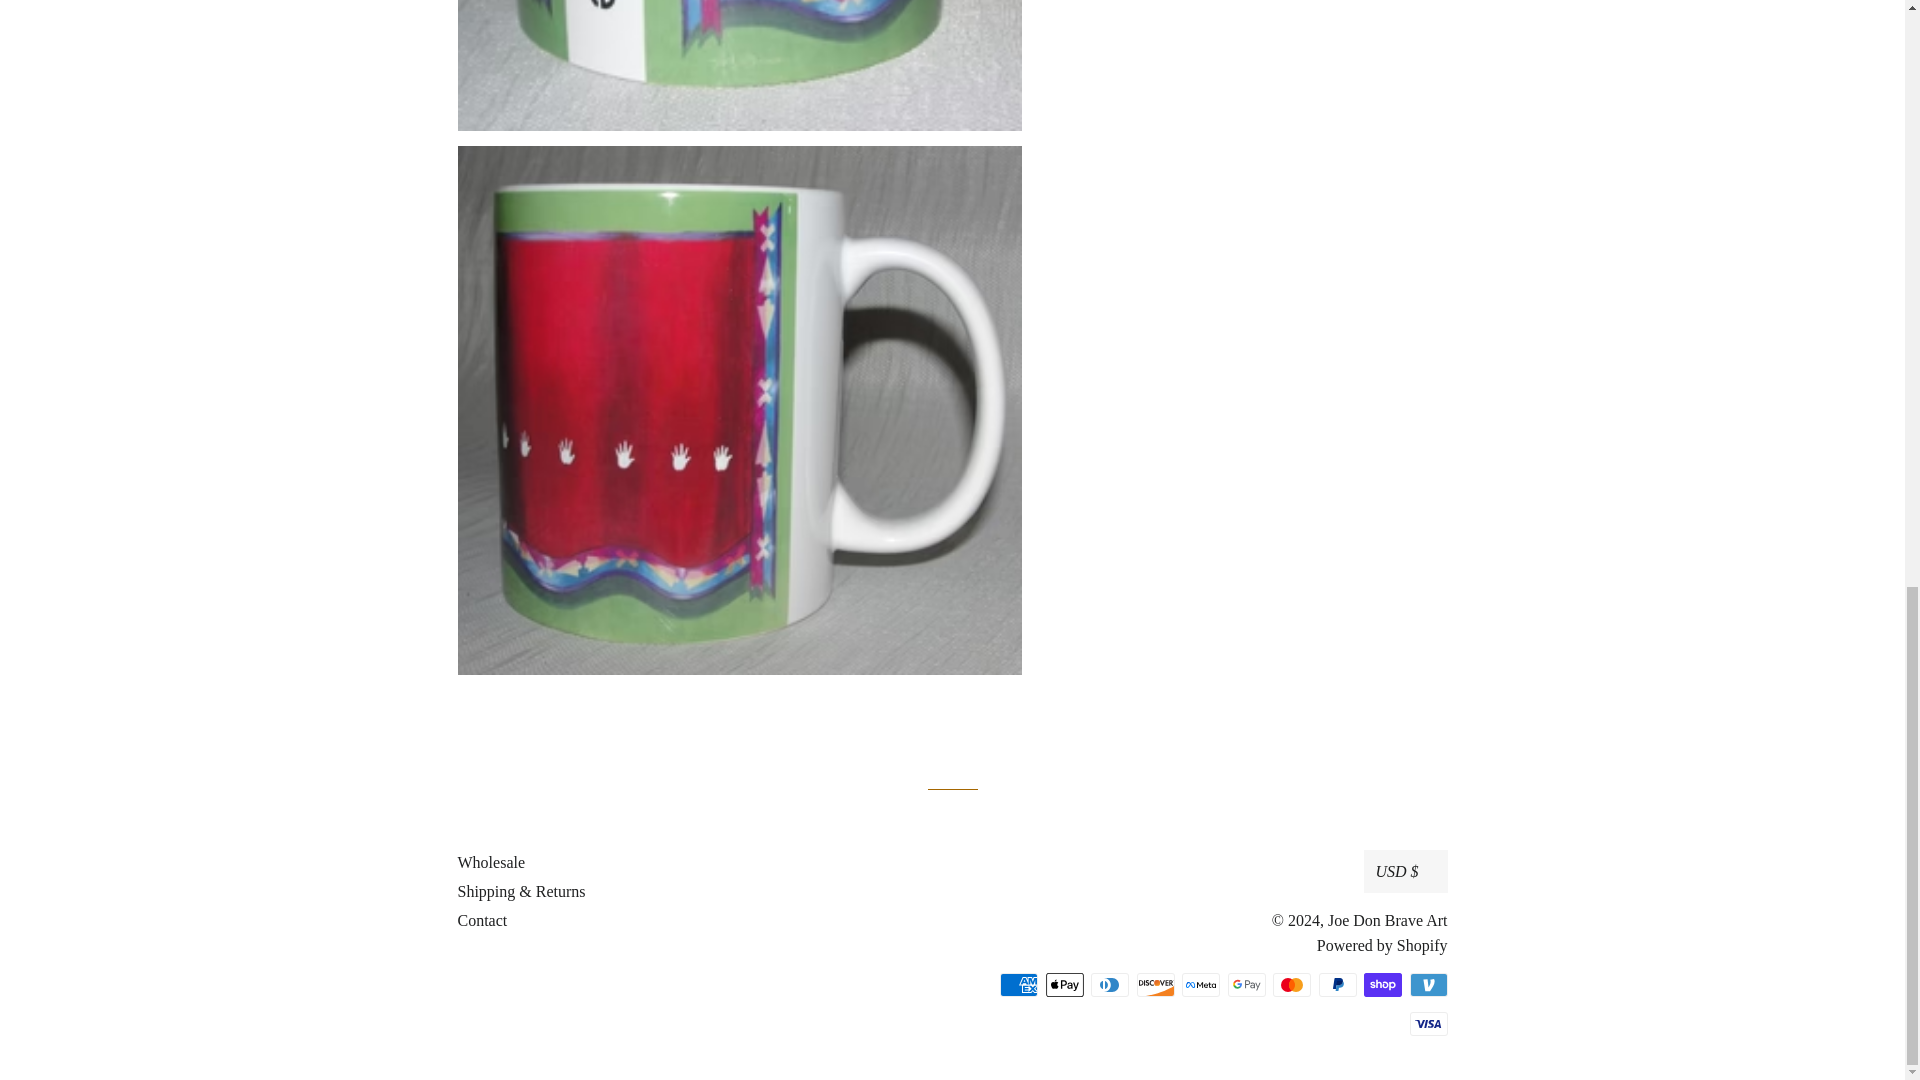 This screenshot has height=1080, width=1920. Describe the element at coordinates (1428, 1023) in the screenshot. I see `Visa` at that location.